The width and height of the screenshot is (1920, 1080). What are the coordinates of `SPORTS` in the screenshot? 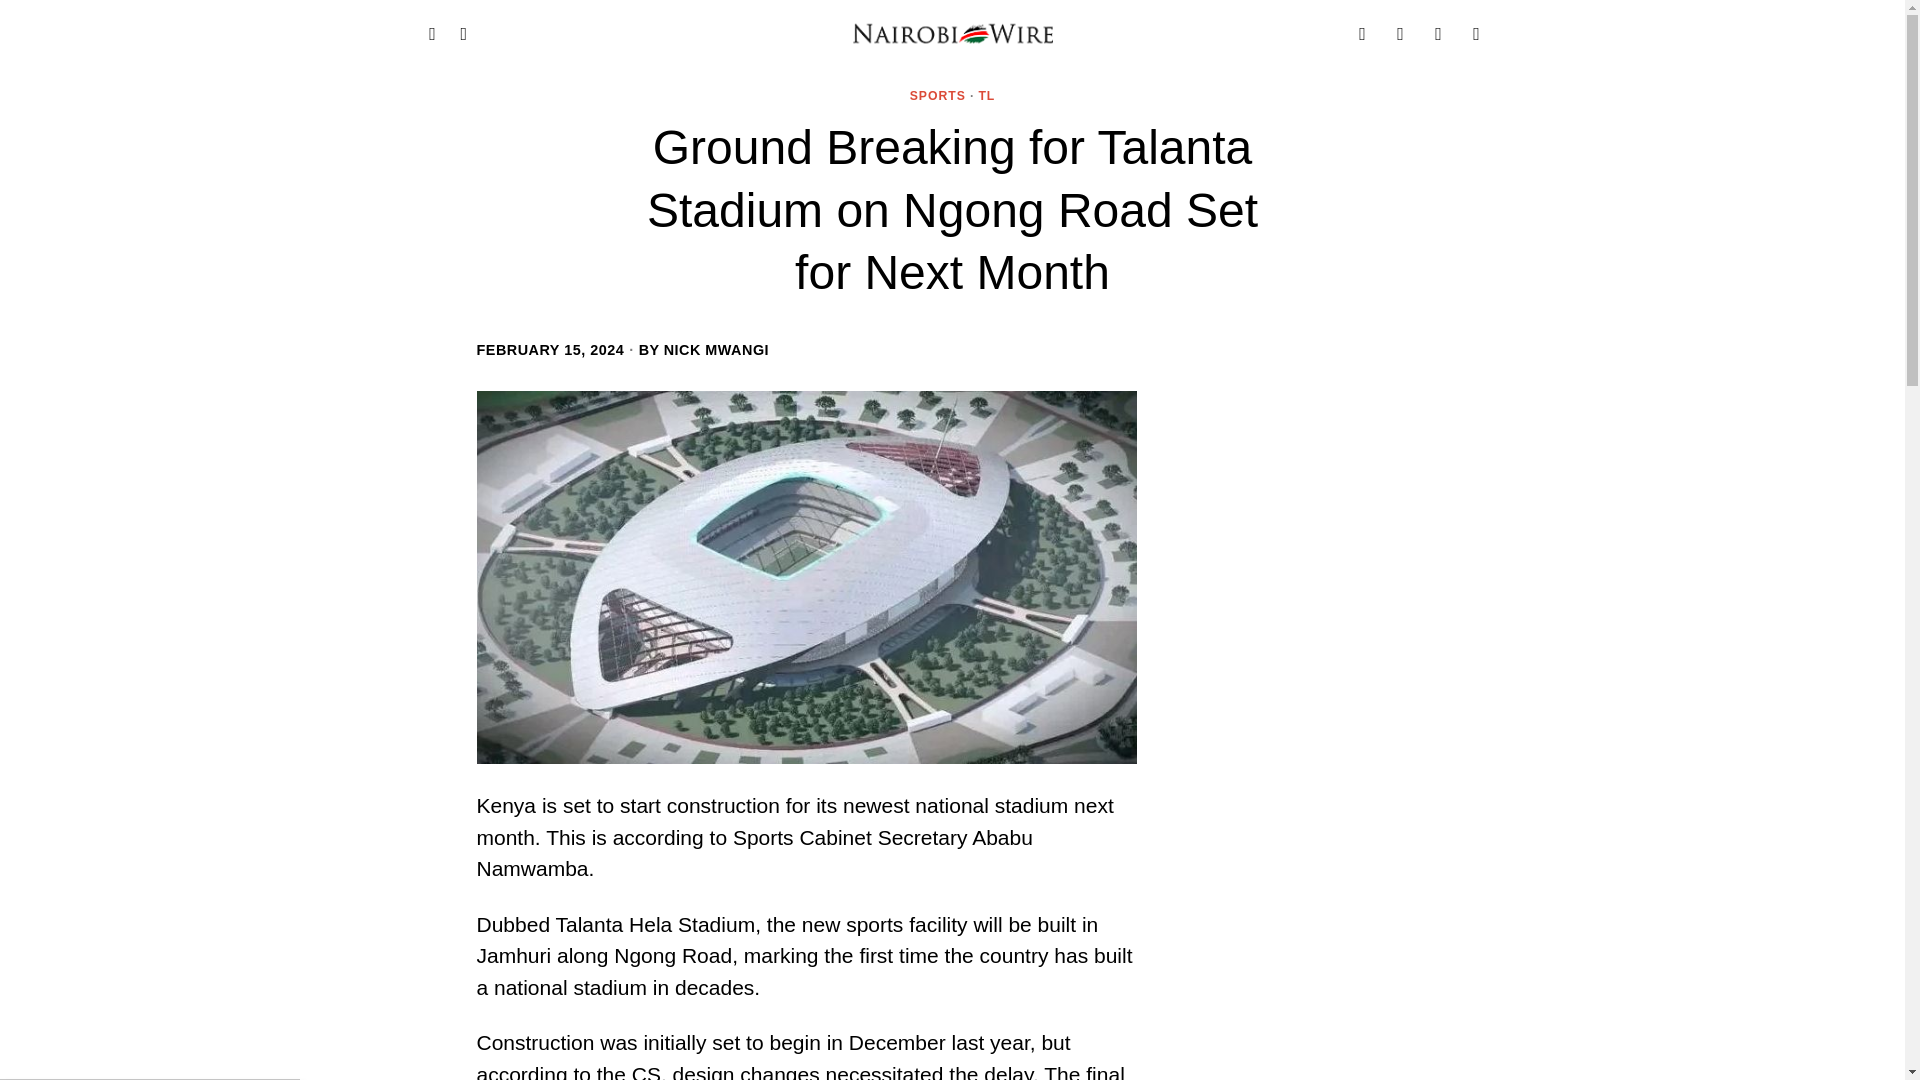 It's located at (938, 96).